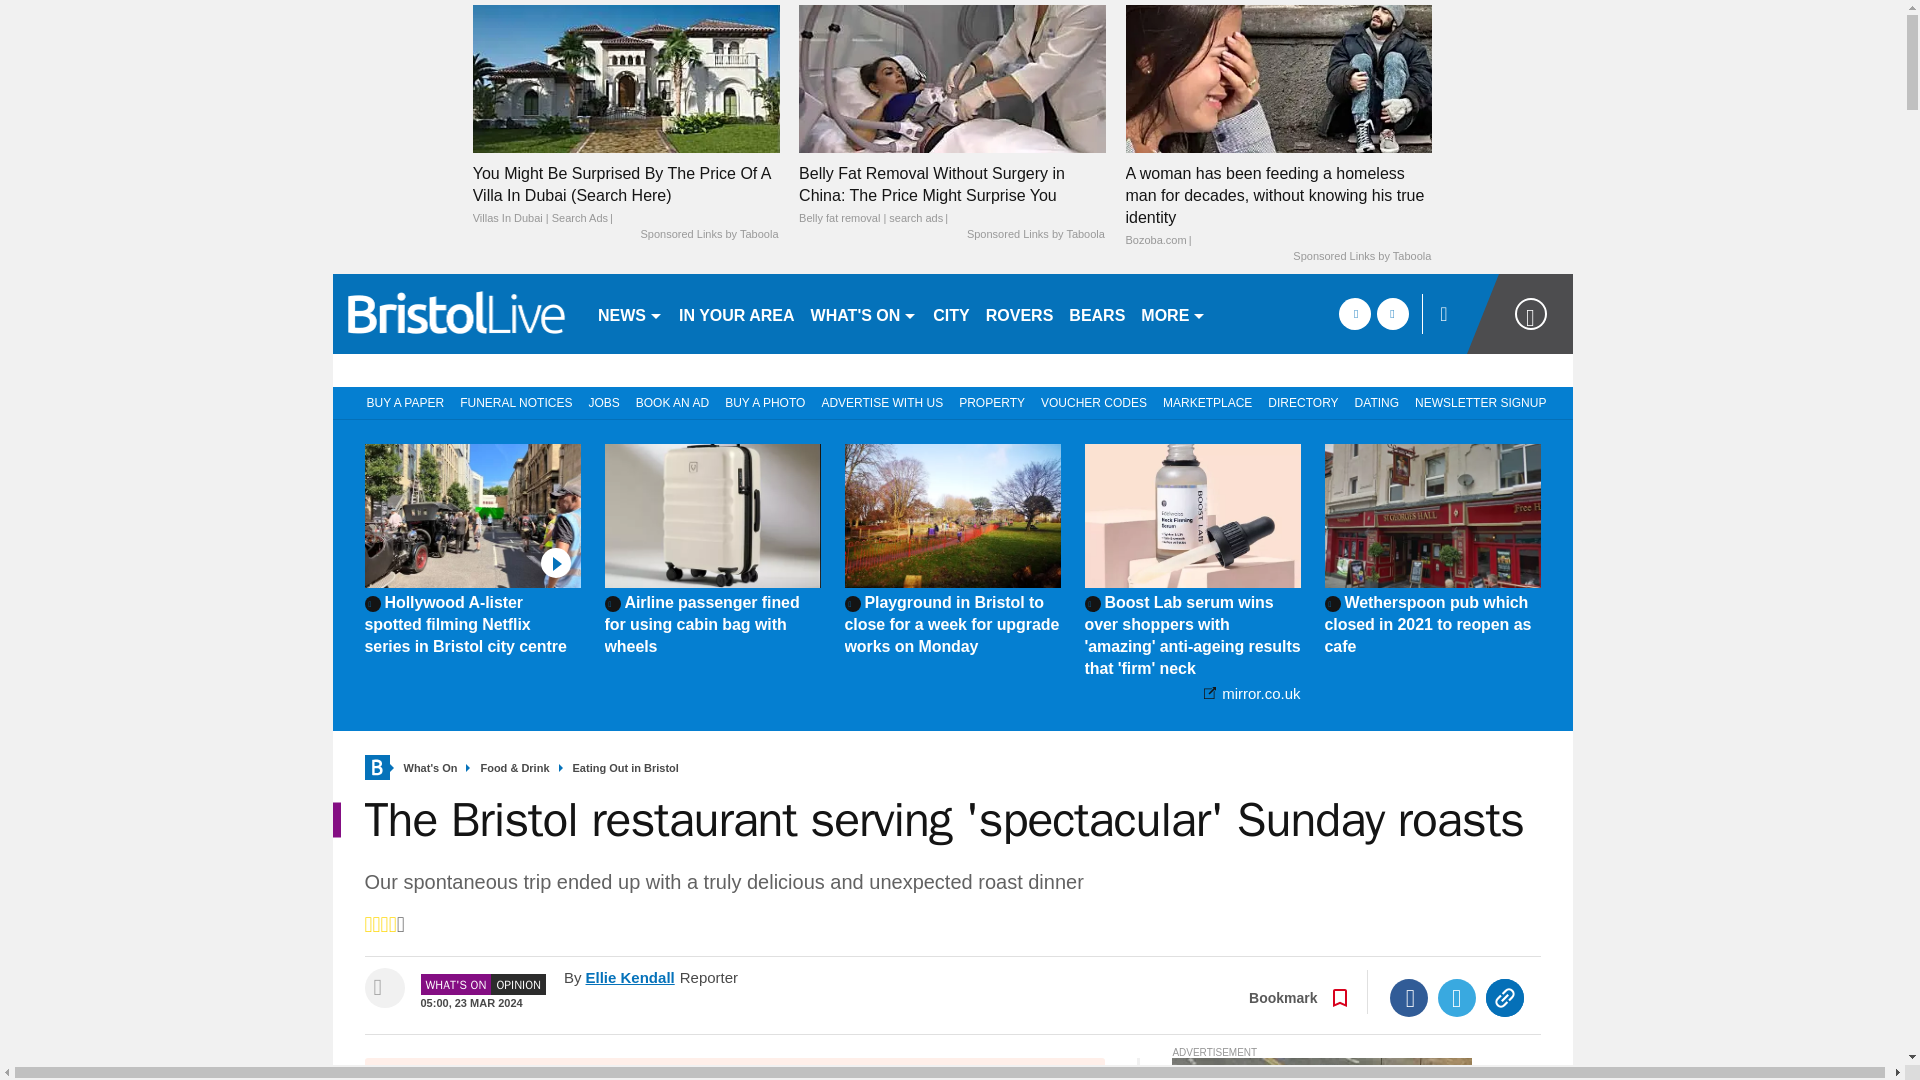 This screenshot has height=1080, width=1920. Describe the element at coordinates (1409, 998) in the screenshot. I see `Facebook` at that location.